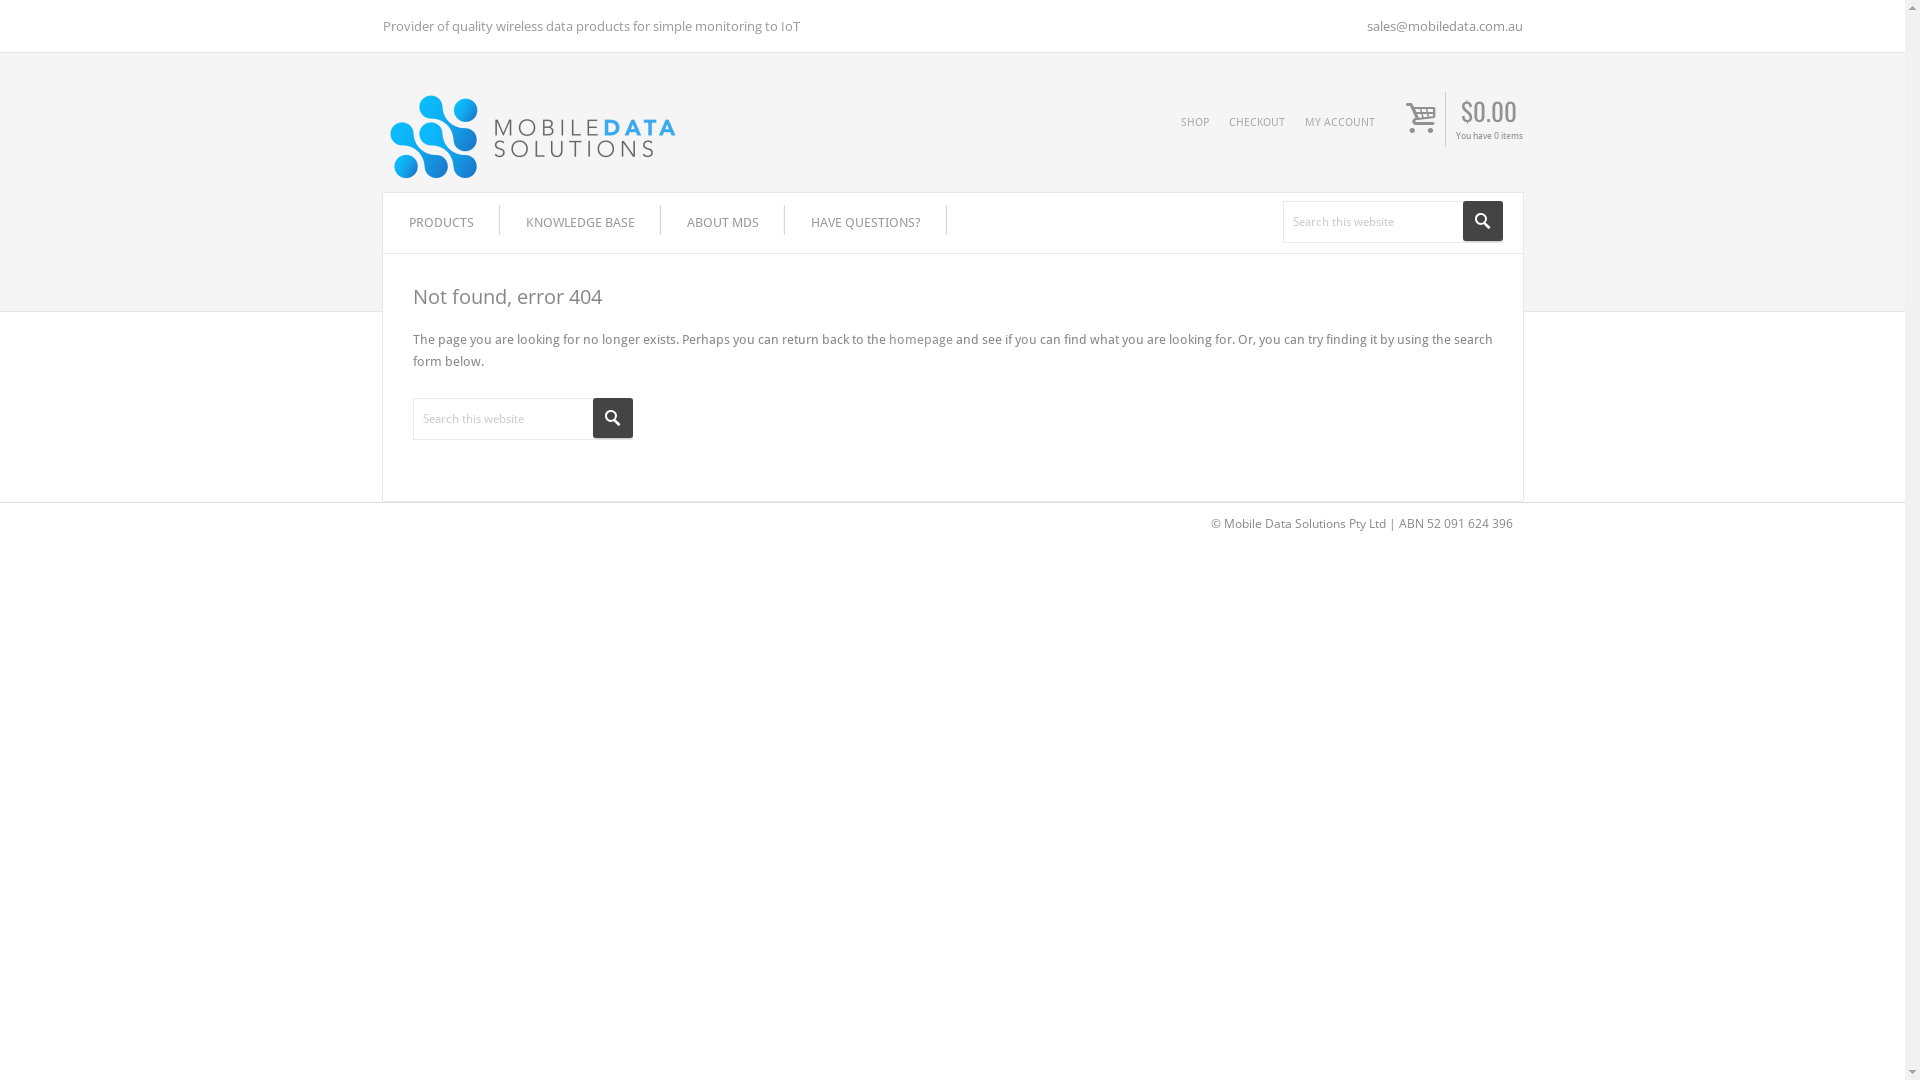  I want to click on SHOP, so click(1194, 122).